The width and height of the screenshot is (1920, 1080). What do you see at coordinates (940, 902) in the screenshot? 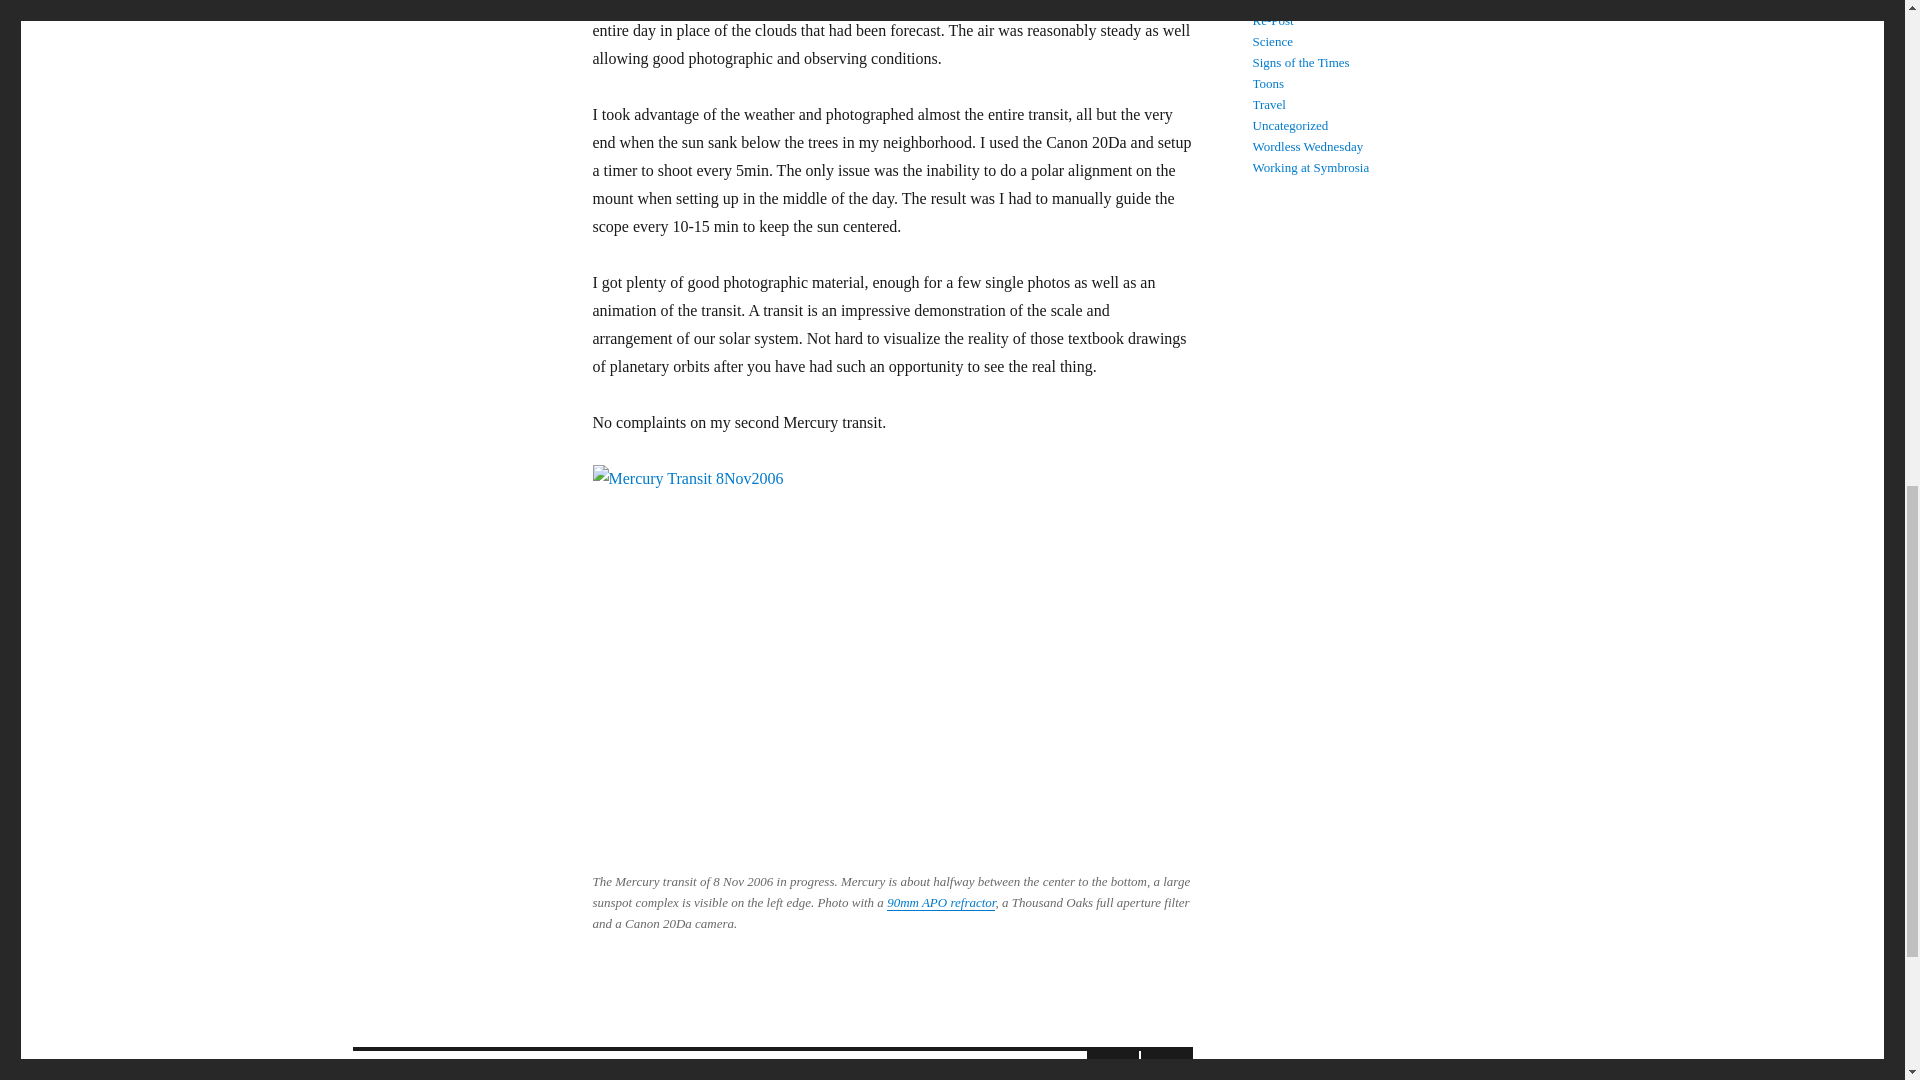
I see `90mm APO refractor` at bounding box center [940, 902].